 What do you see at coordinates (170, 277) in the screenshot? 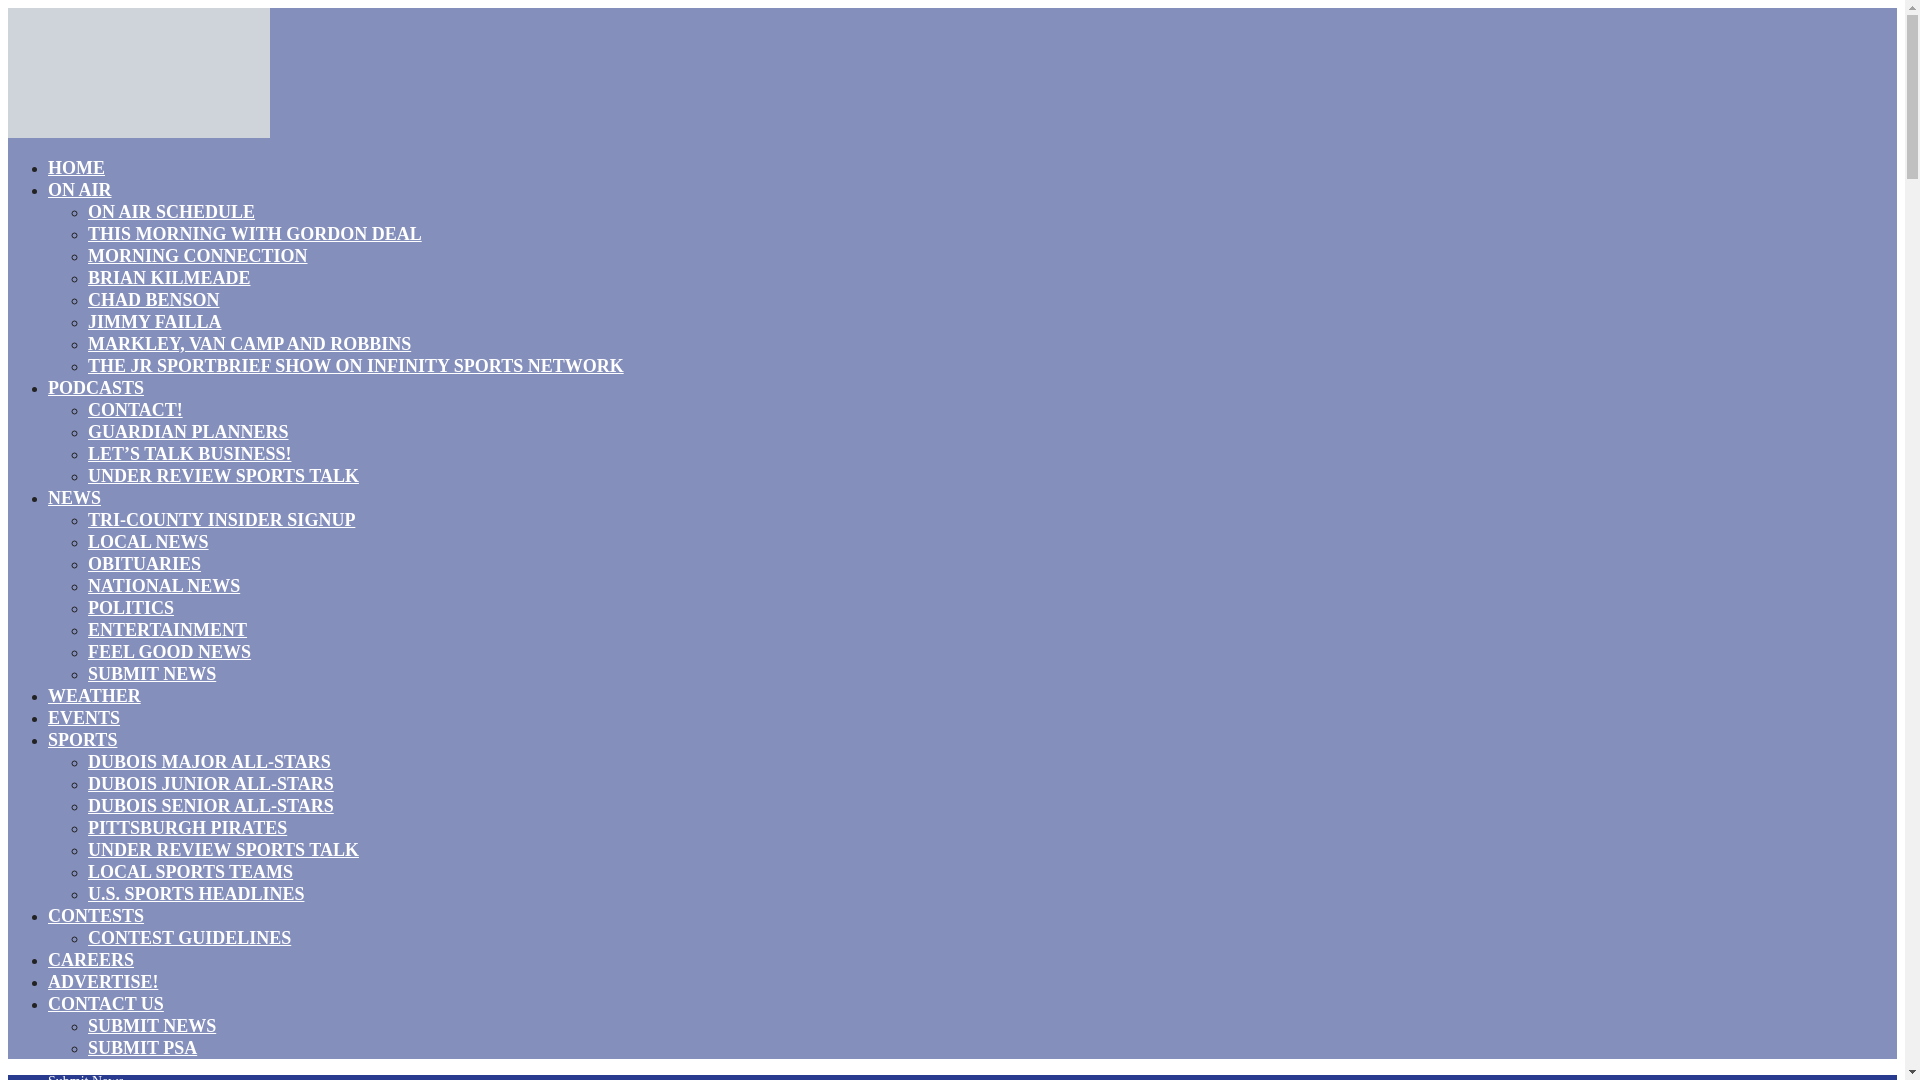
I see `BRIAN KILMEADE` at bounding box center [170, 277].